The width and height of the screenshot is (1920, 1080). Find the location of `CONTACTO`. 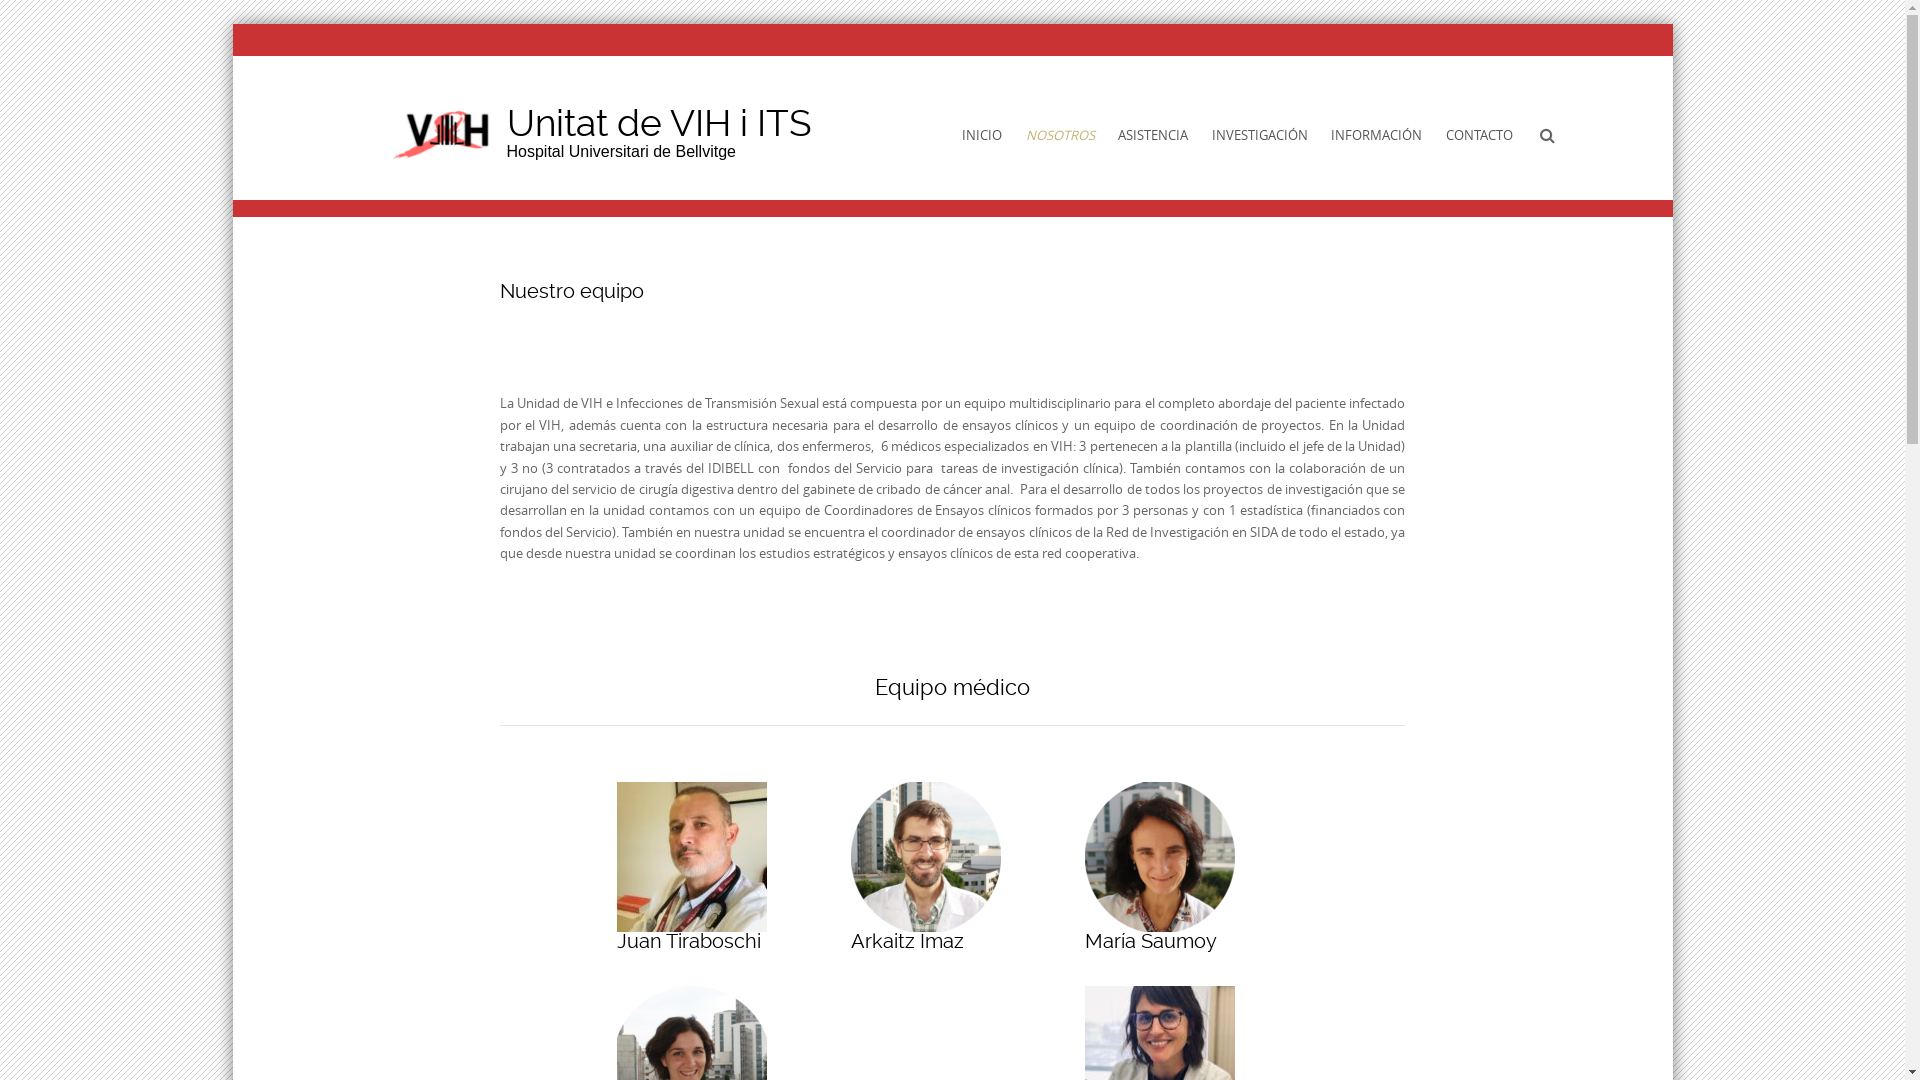

CONTACTO is located at coordinates (1480, 136).